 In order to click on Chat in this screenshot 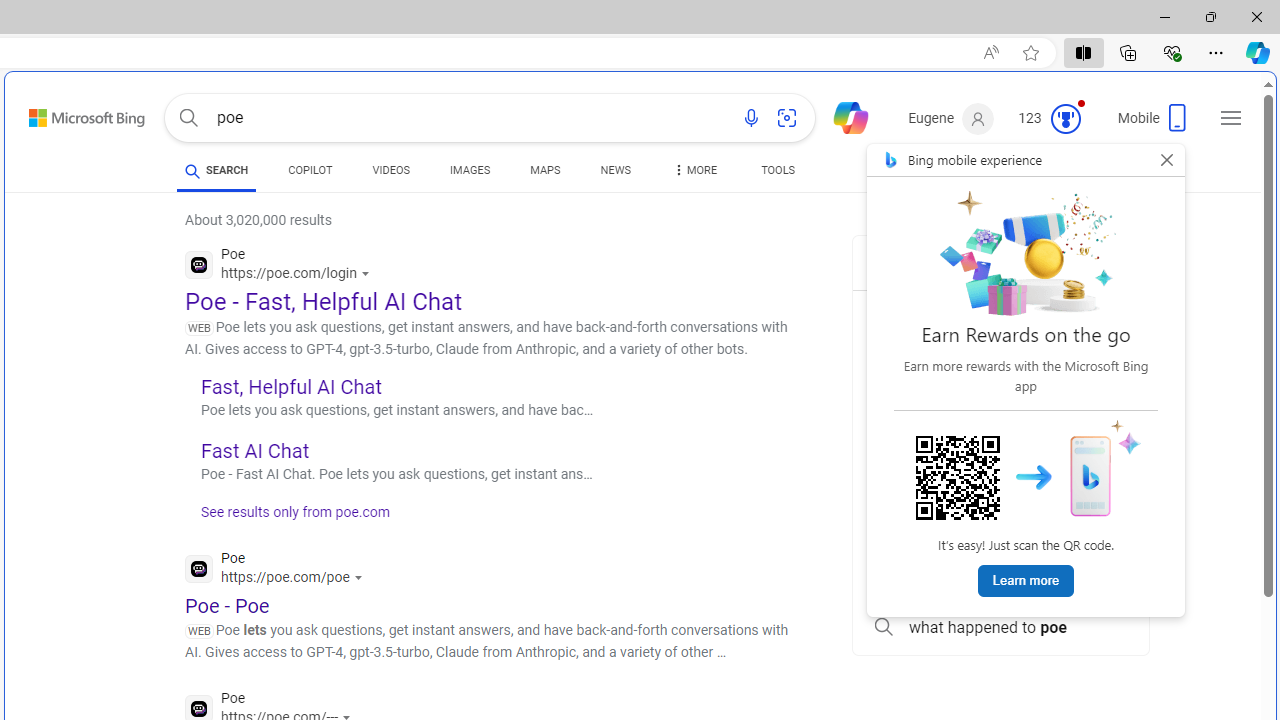, I will do `click(842, 116)`.